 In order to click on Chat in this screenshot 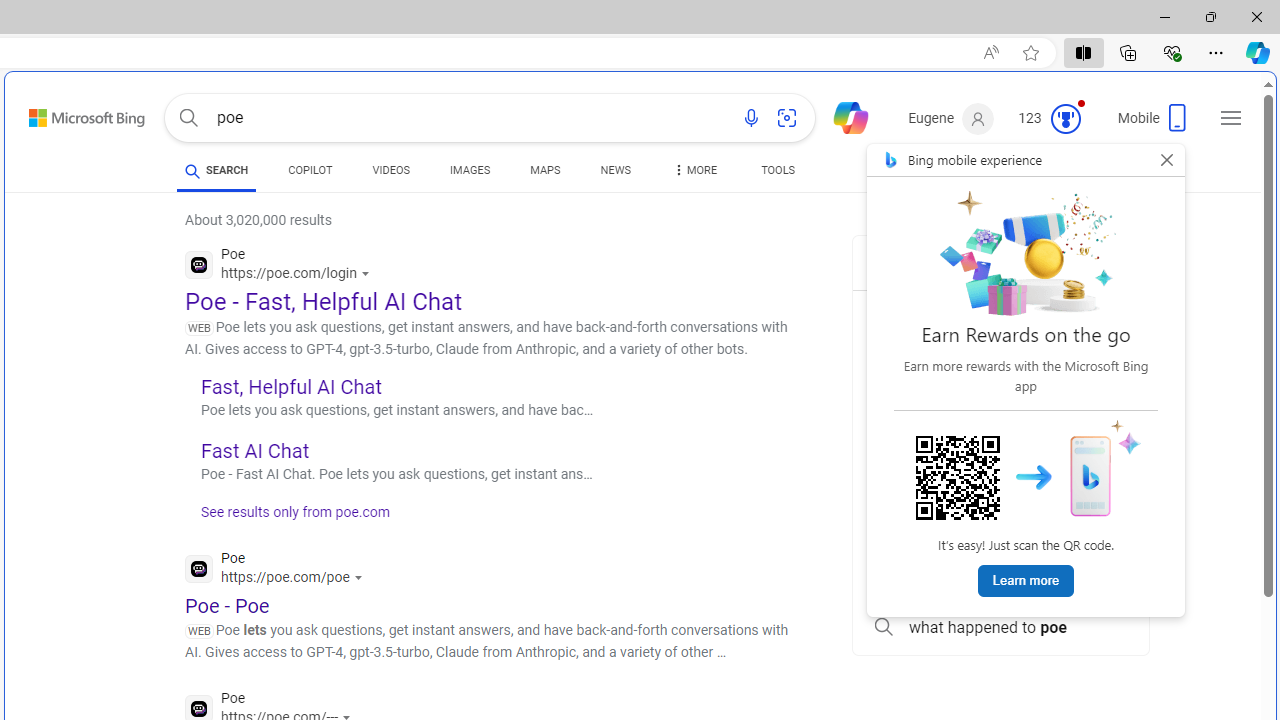, I will do `click(842, 116)`.